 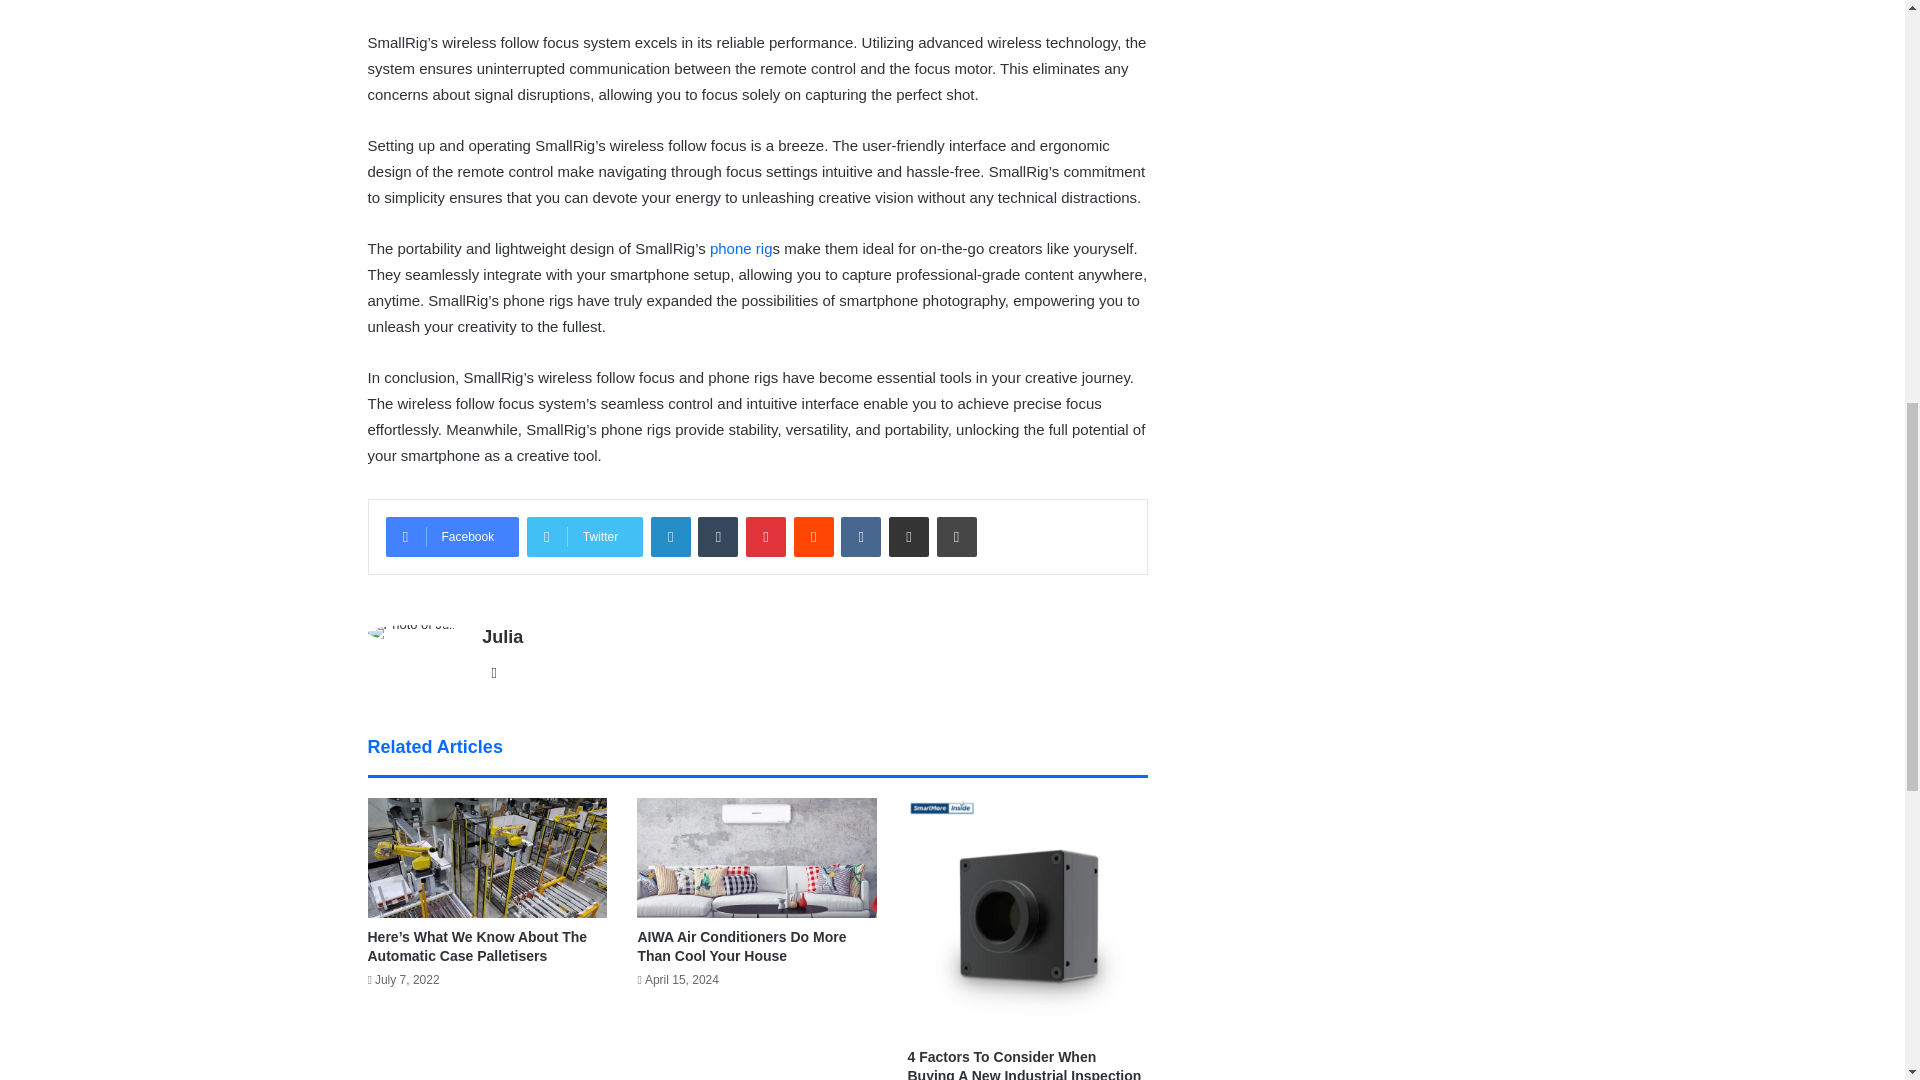 What do you see at coordinates (742, 946) in the screenshot?
I see `AIWA Air Conditioners Do More Than Cool Your House` at bounding box center [742, 946].